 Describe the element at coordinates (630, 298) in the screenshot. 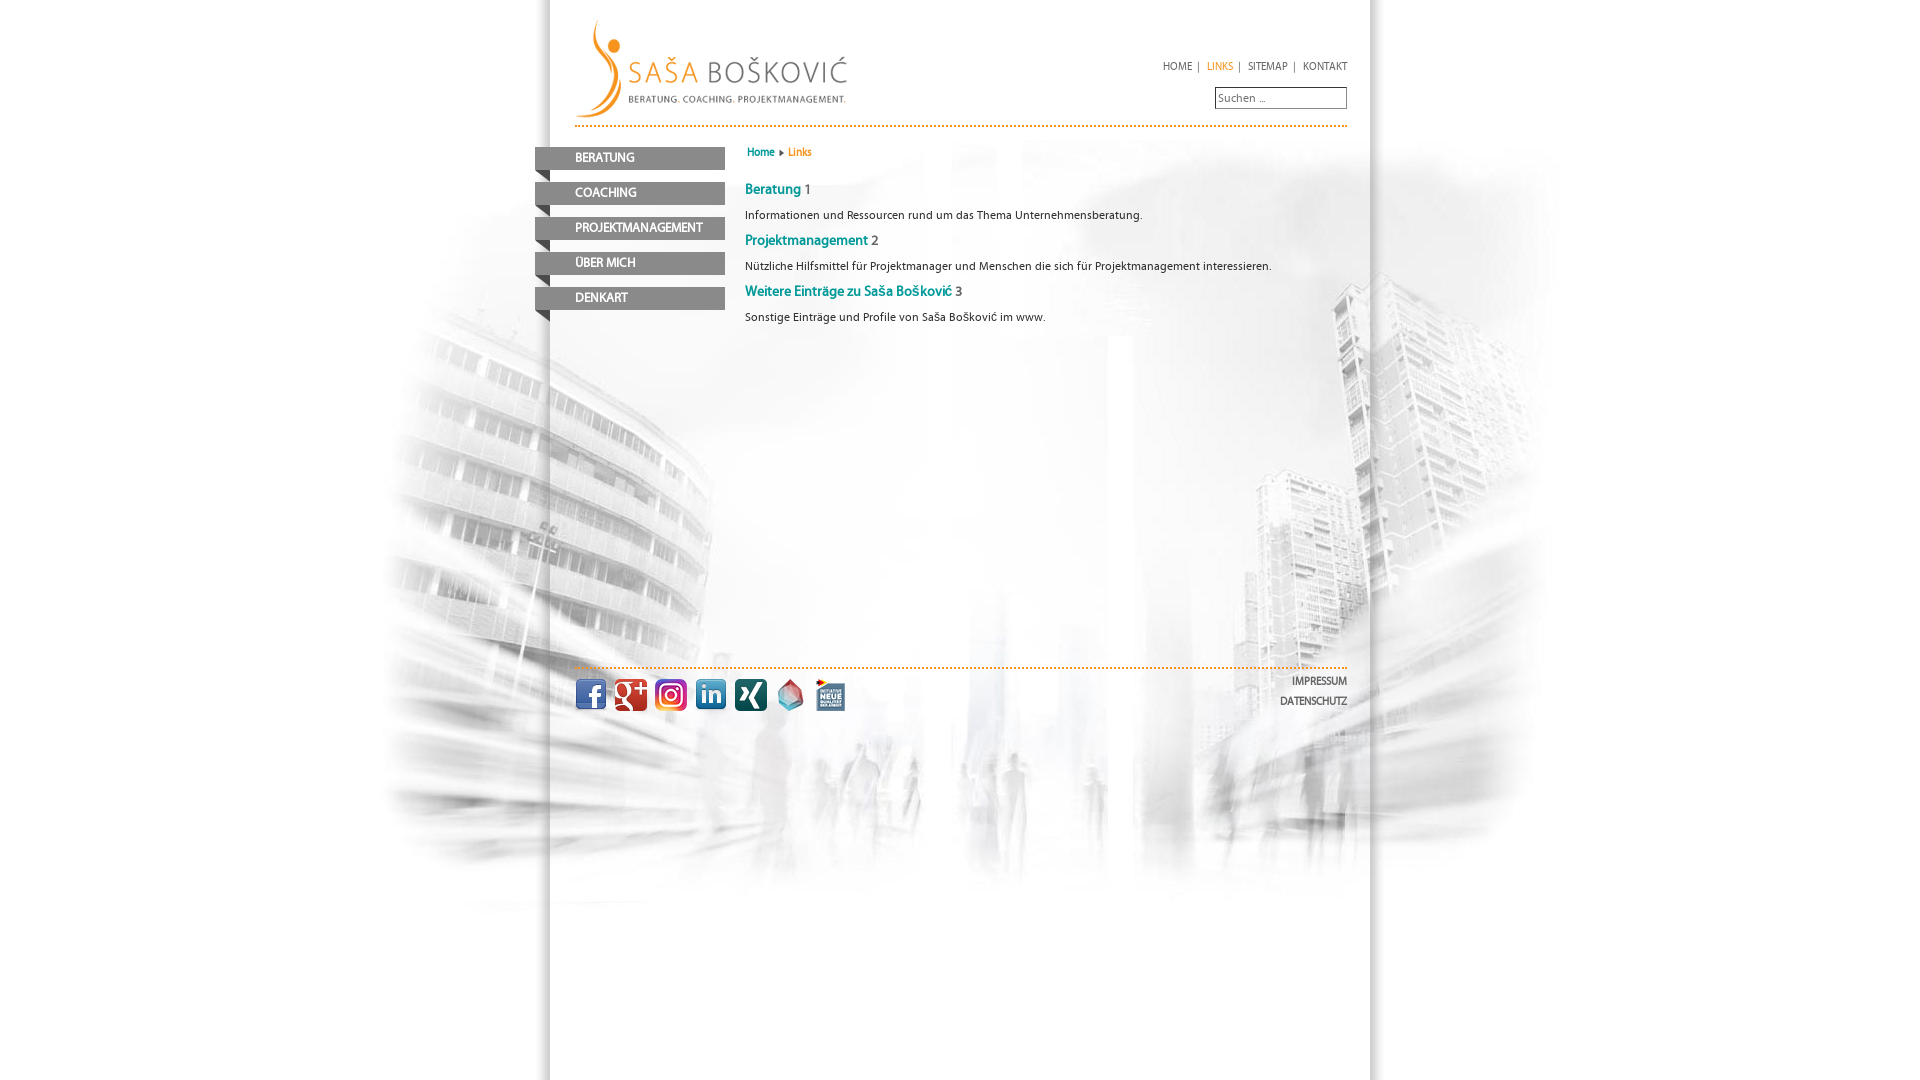

I see `DENKART` at that location.